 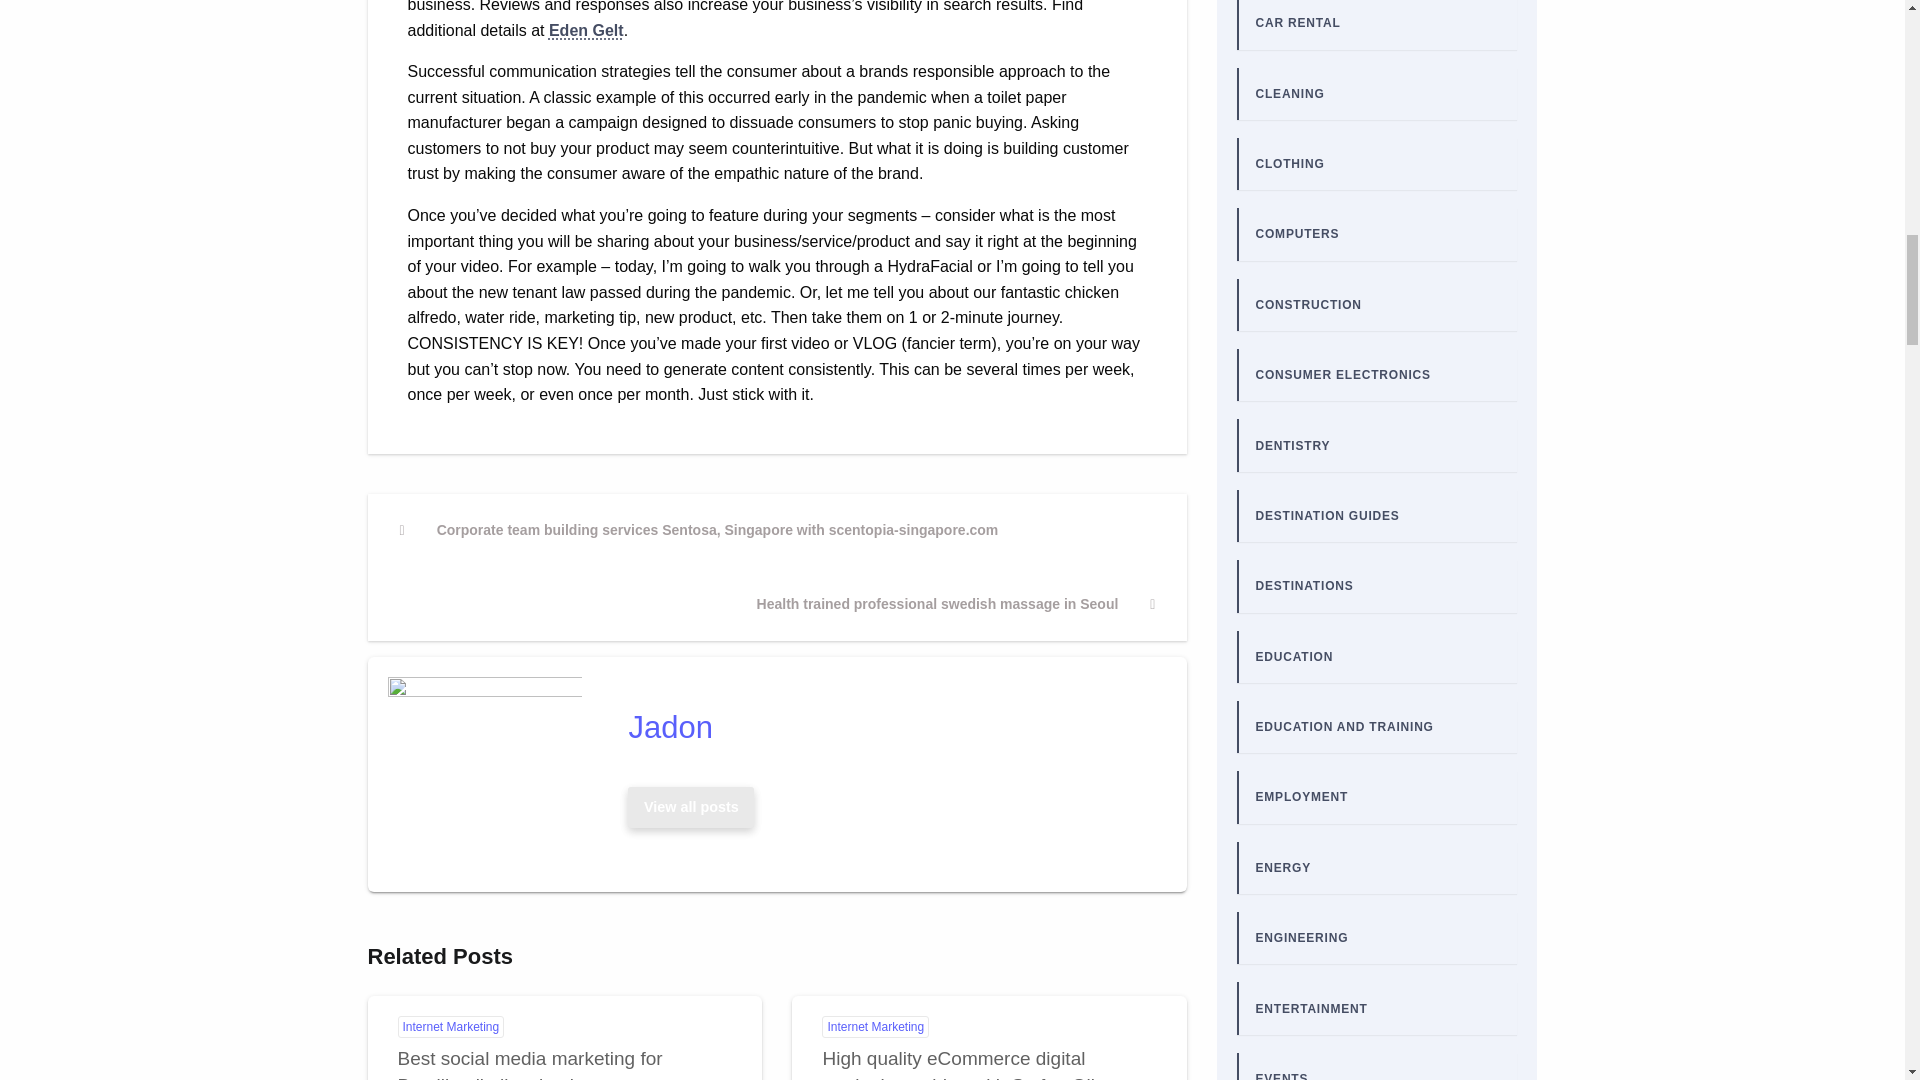 What do you see at coordinates (691, 807) in the screenshot?
I see `Jadon` at bounding box center [691, 807].